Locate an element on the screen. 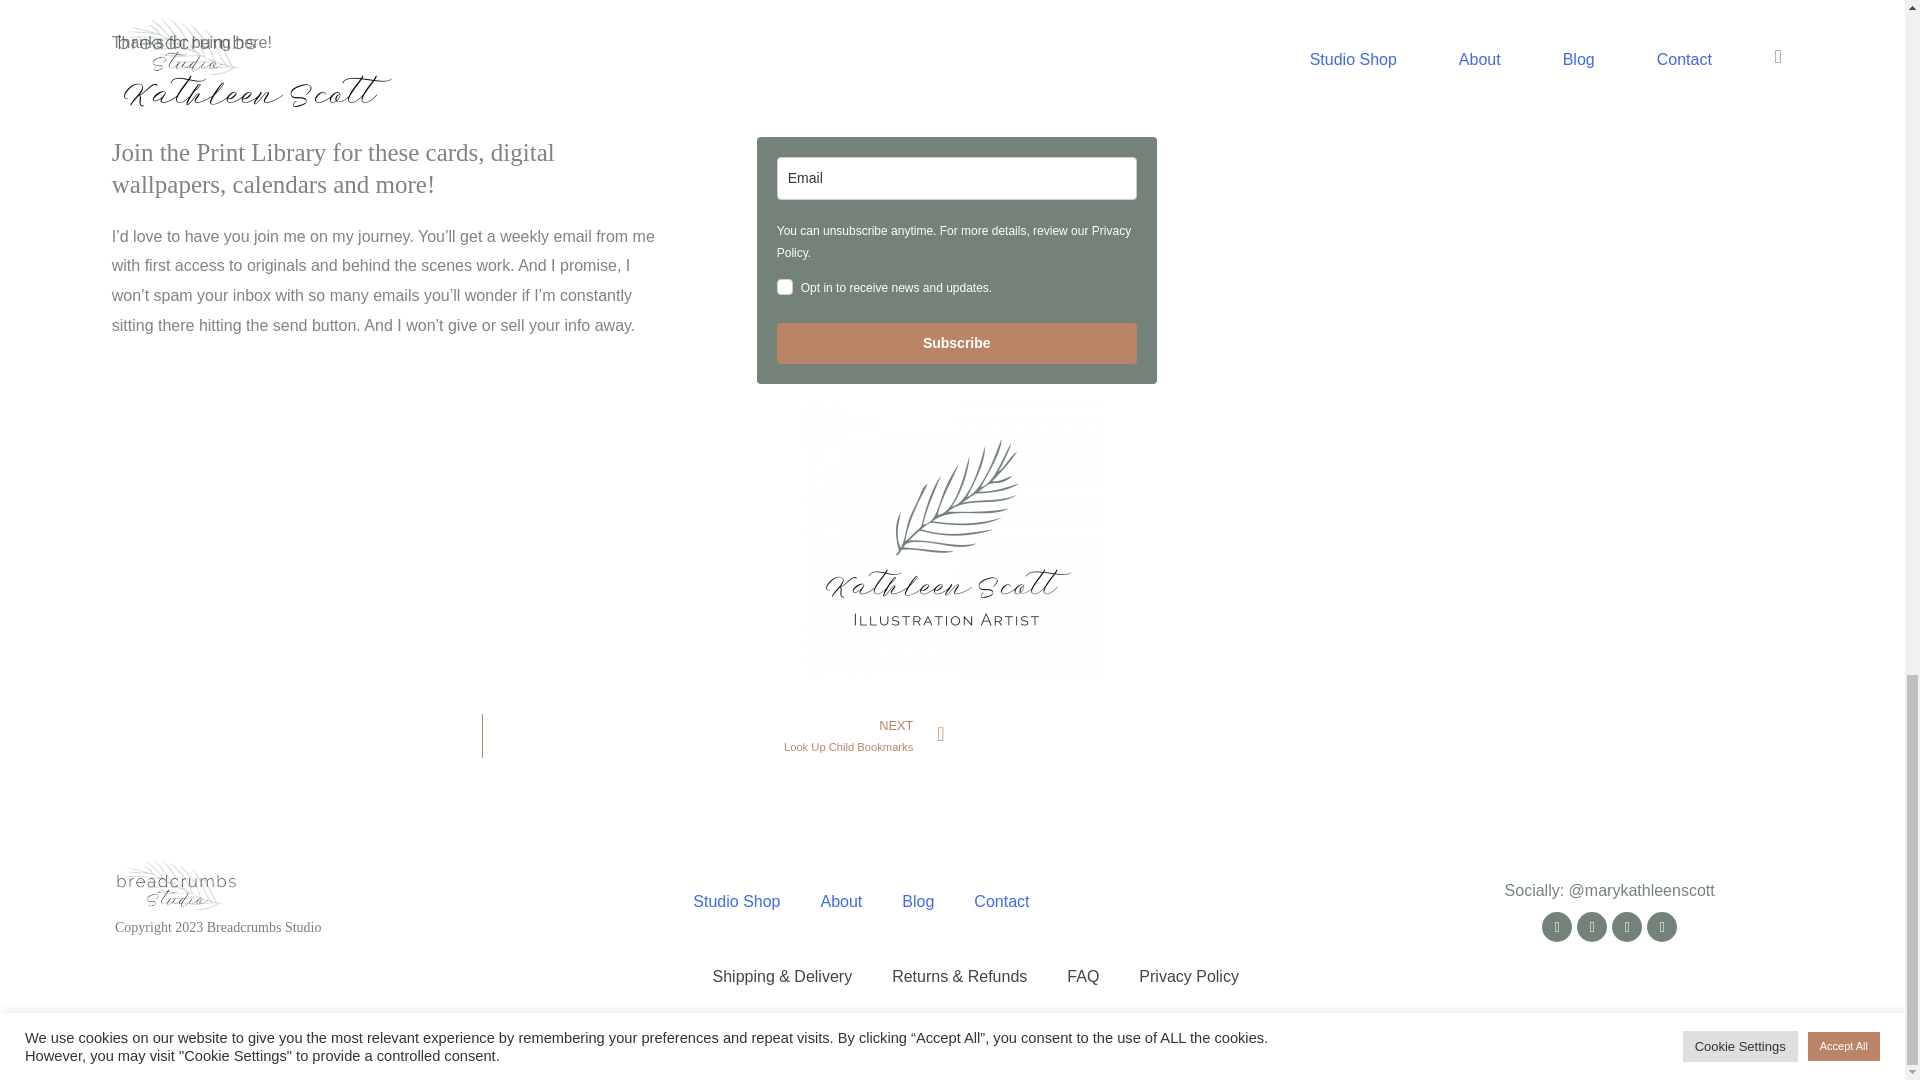 The width and height of the screenshot is (1920, 1080). Subscribe is located at coordinates (956, 342).